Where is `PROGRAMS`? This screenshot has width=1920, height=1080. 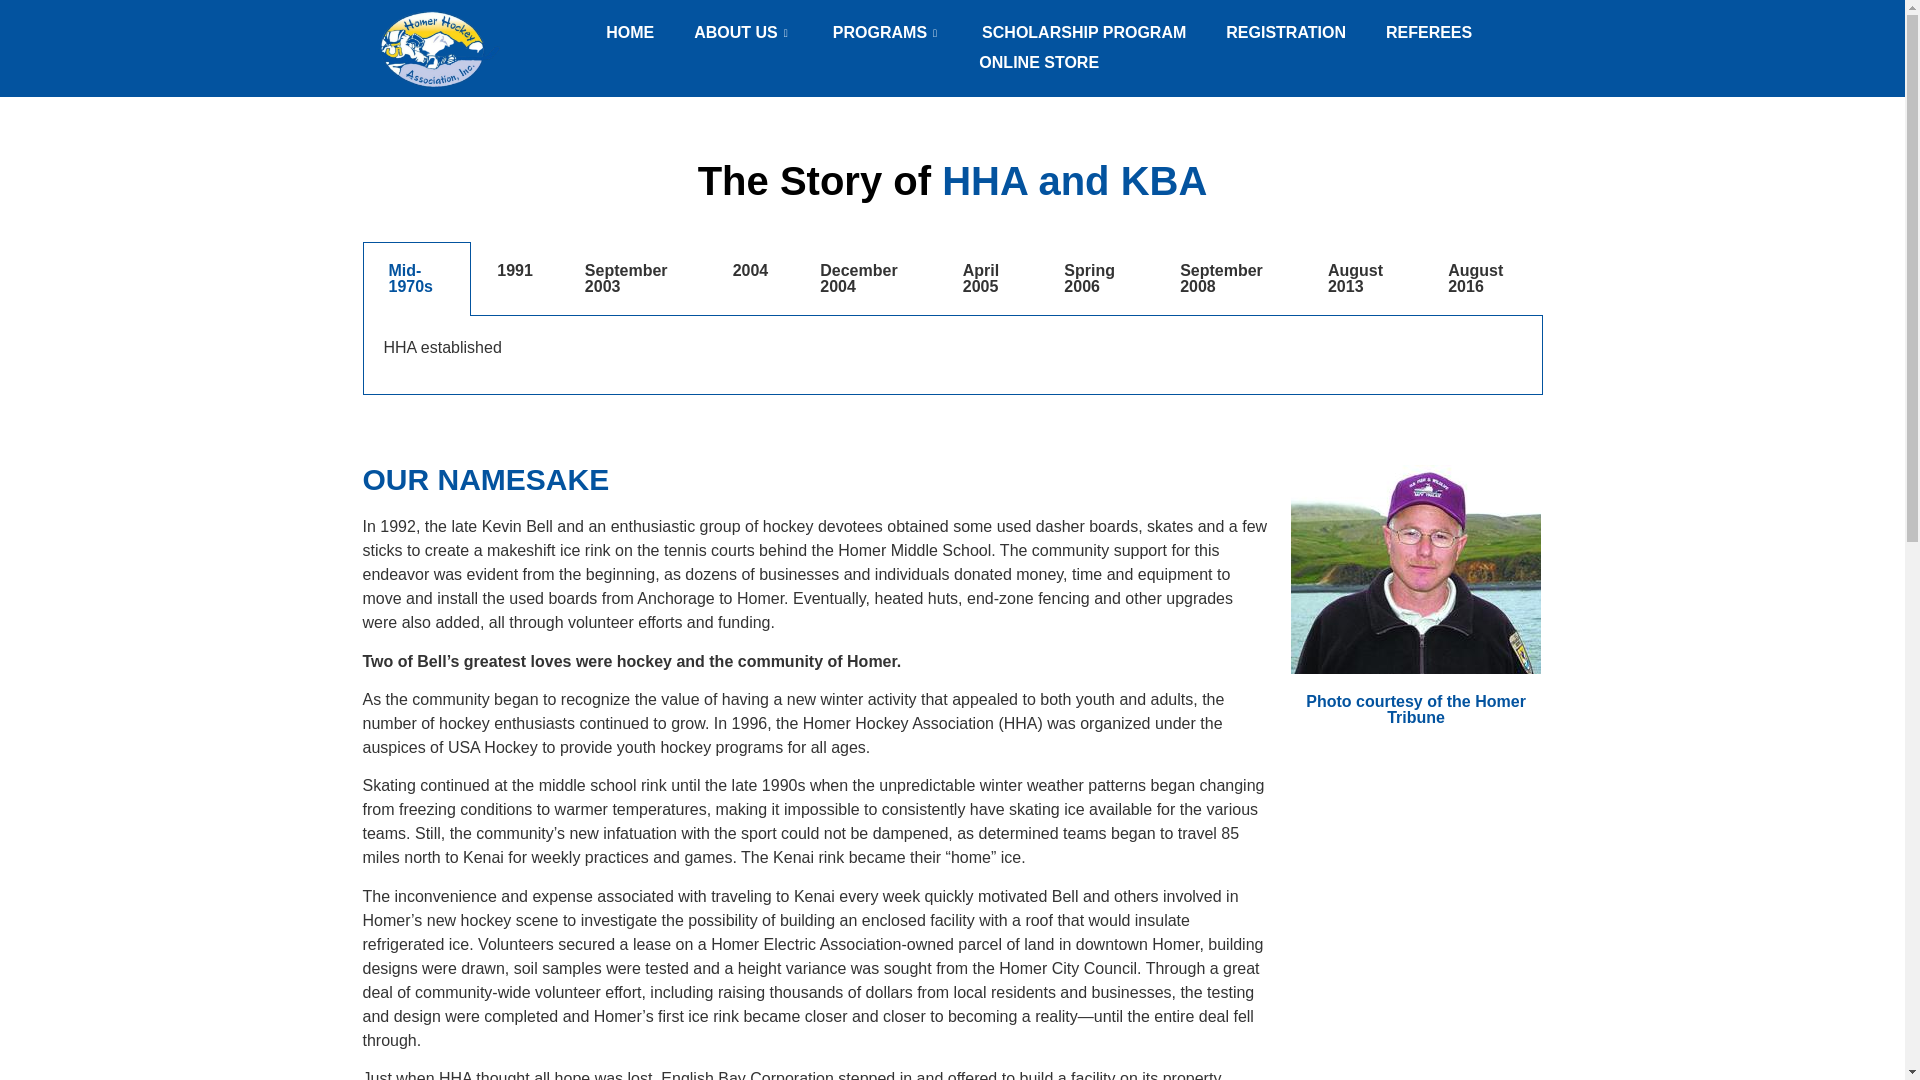
PROGRAMS is located at coordinates (886, 32).